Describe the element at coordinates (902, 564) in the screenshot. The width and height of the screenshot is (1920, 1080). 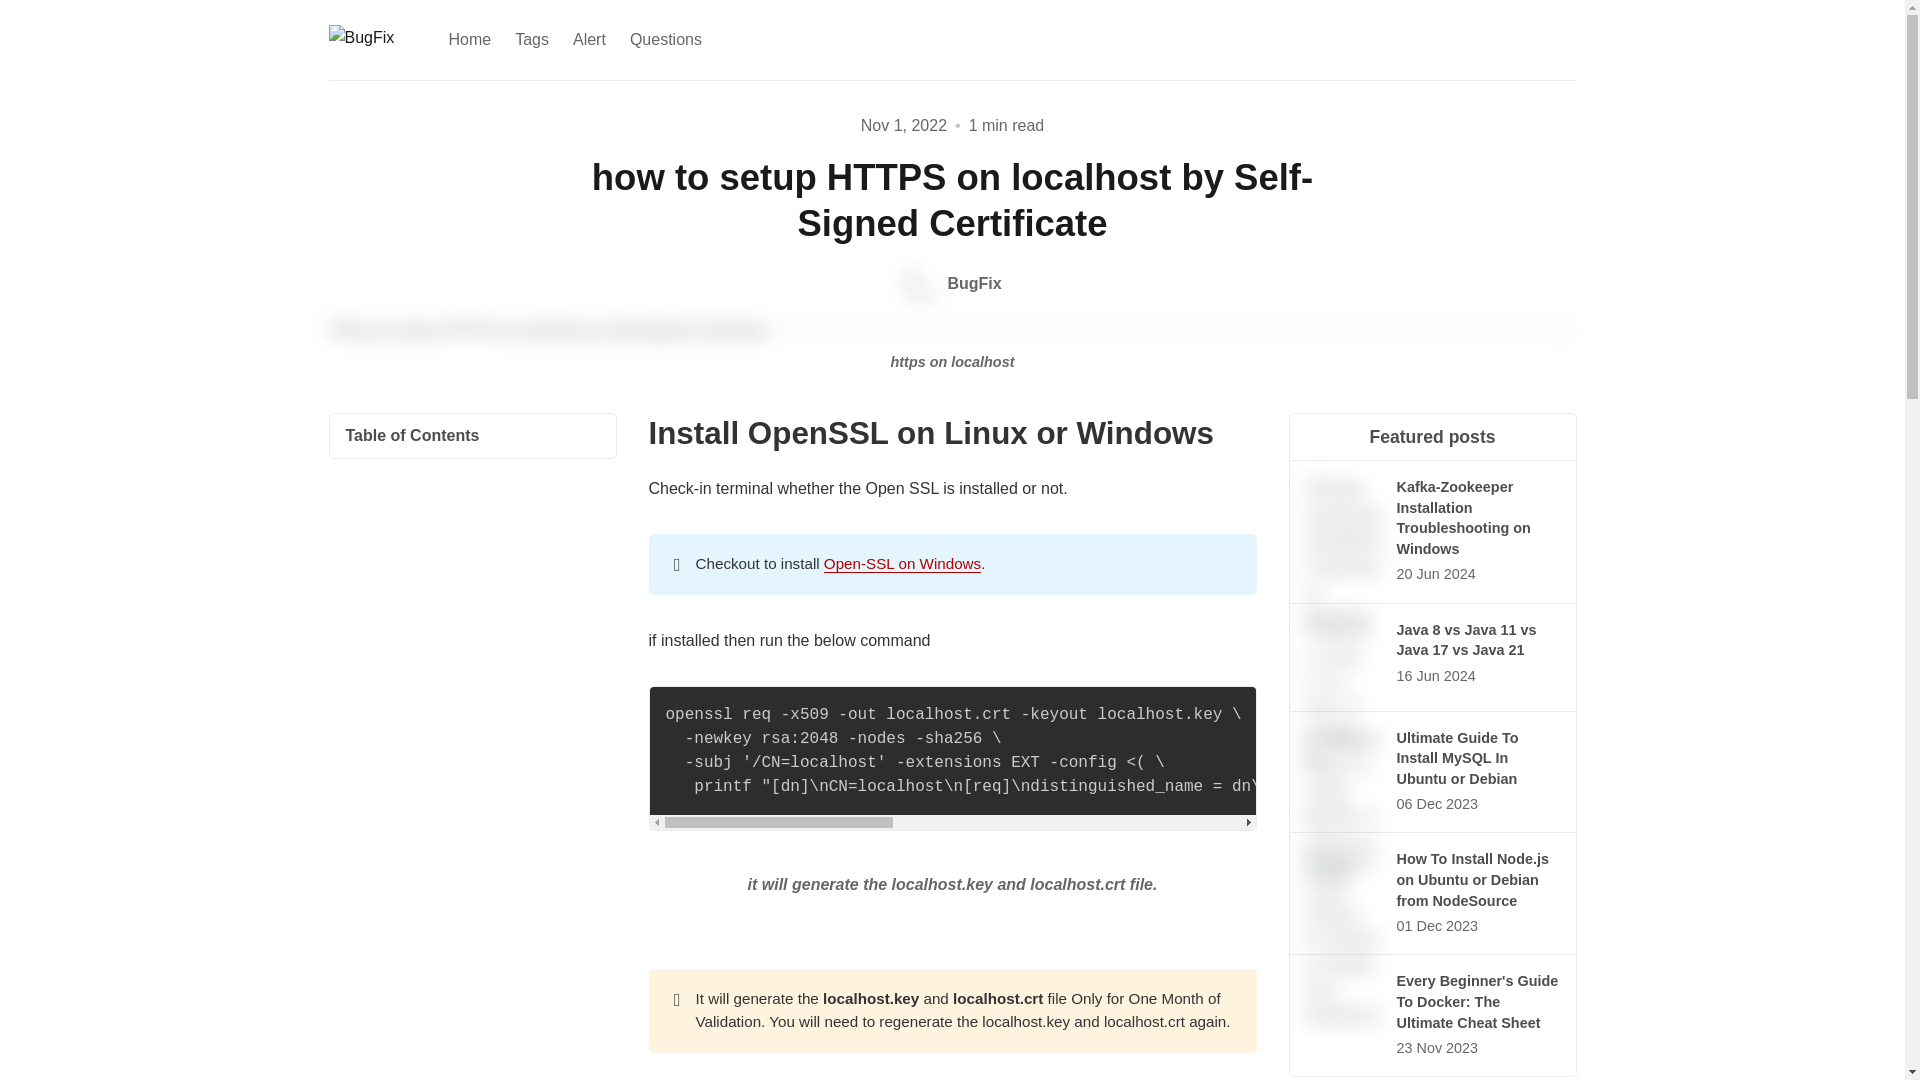
I see `Open-SSL on Windows` at that location.